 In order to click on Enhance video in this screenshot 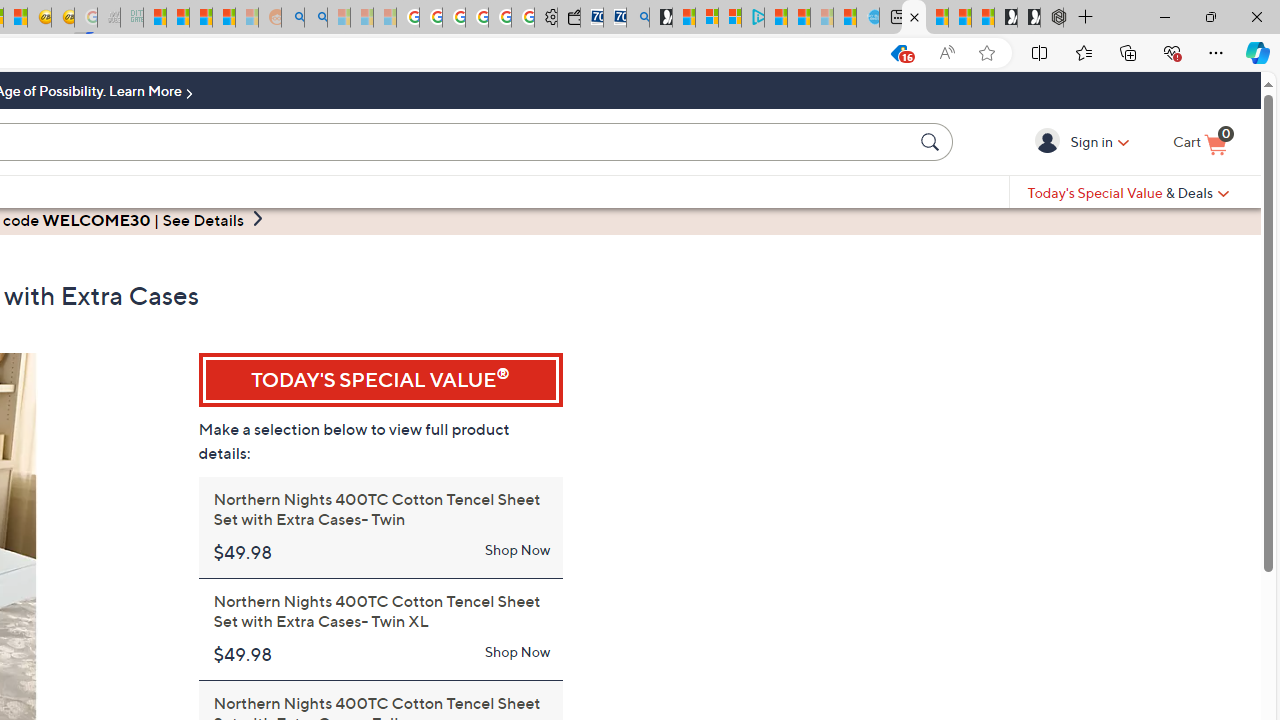, I will do `click(946, 53)`.